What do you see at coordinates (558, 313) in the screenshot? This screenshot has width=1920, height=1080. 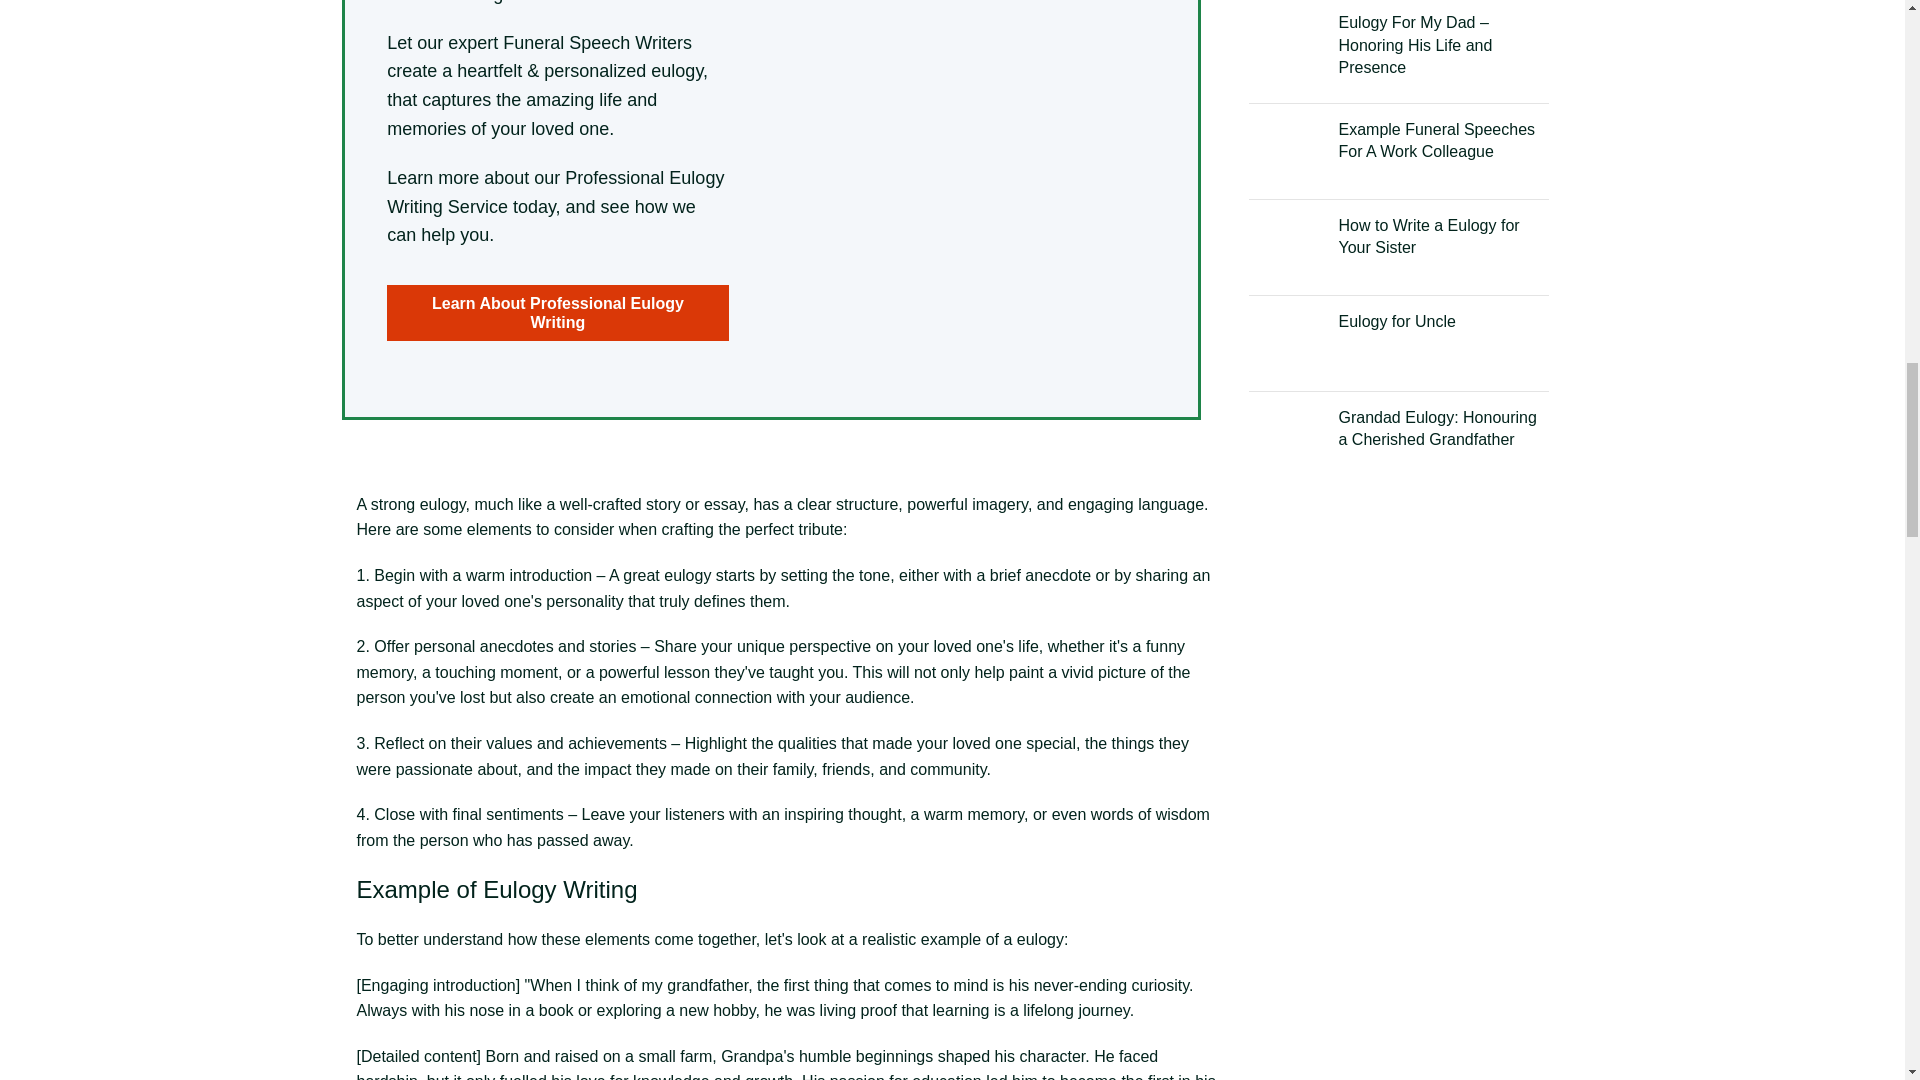 I see `Learn About Professional Eulogy Writing` at bounding box center [558, 313].